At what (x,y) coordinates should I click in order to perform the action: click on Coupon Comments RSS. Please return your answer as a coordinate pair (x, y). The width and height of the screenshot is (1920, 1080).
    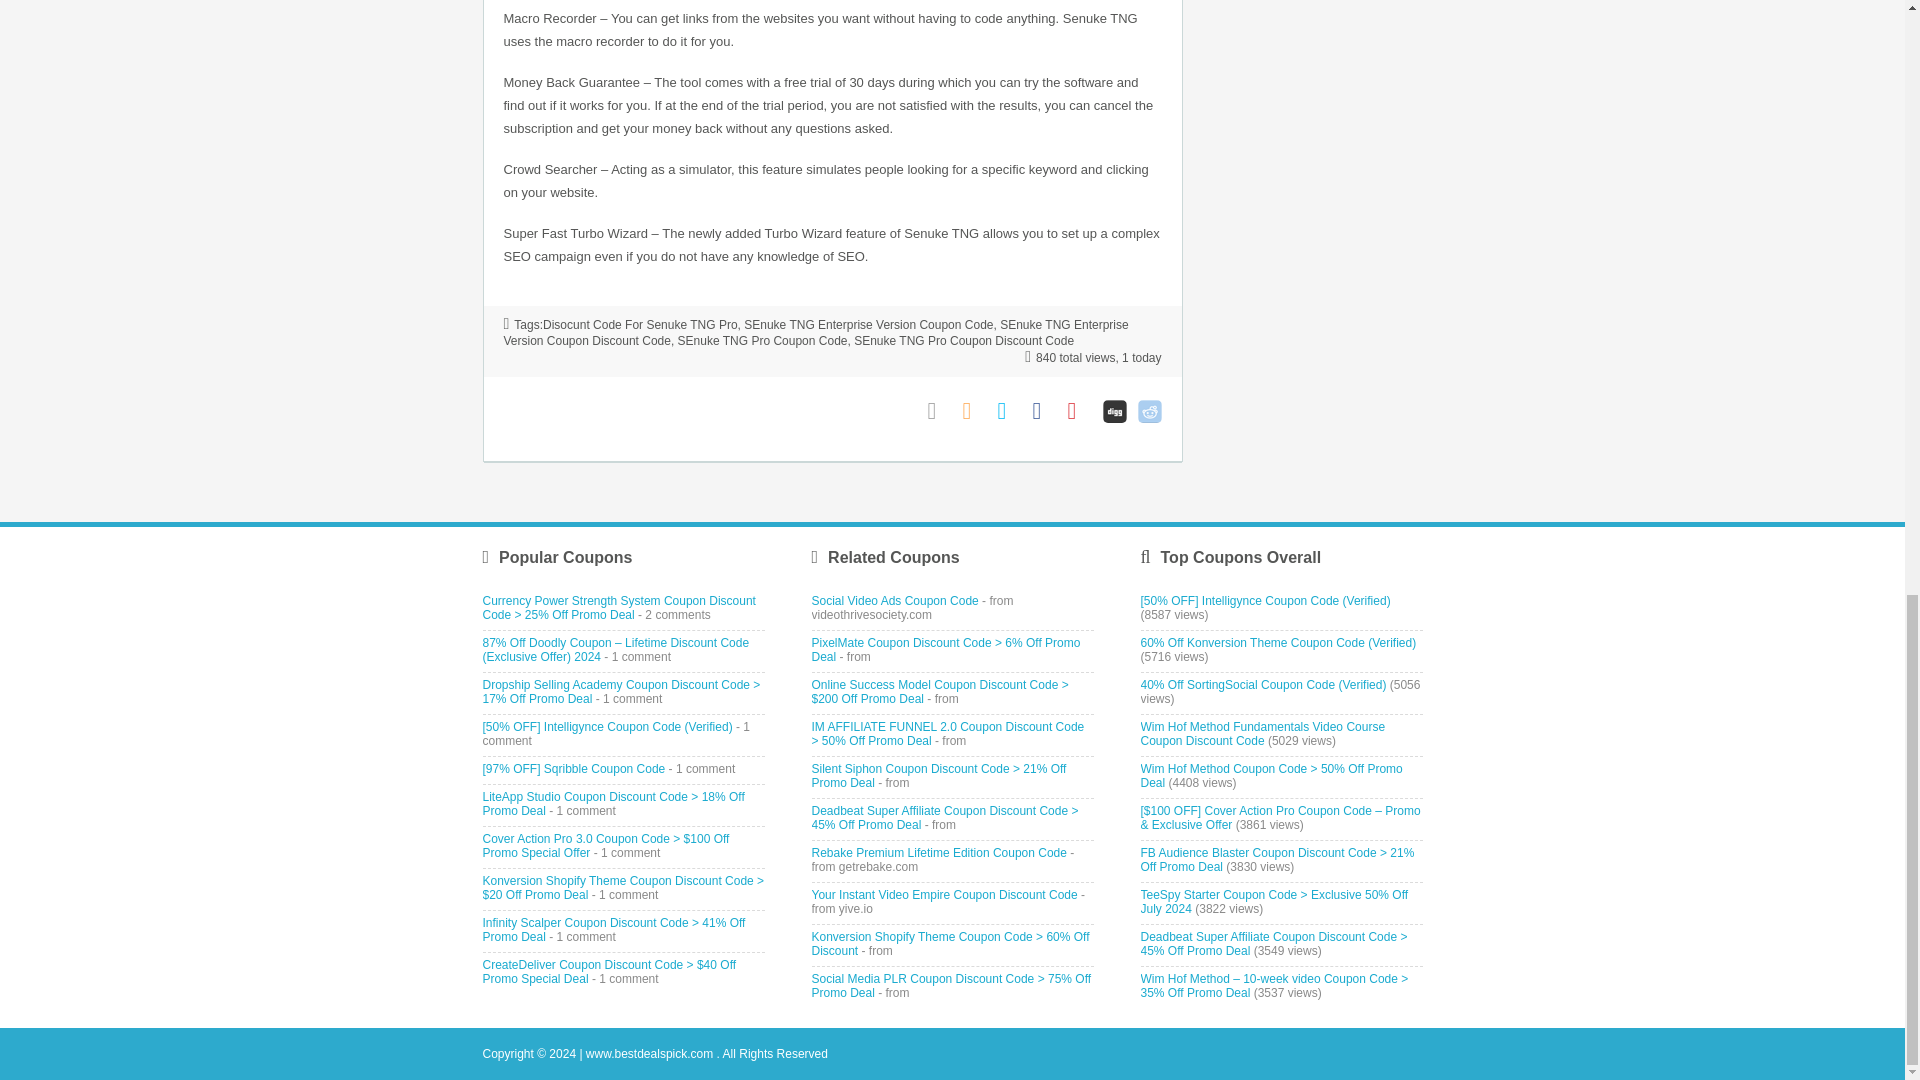
    Looking at the image, I should click on (974, 411).